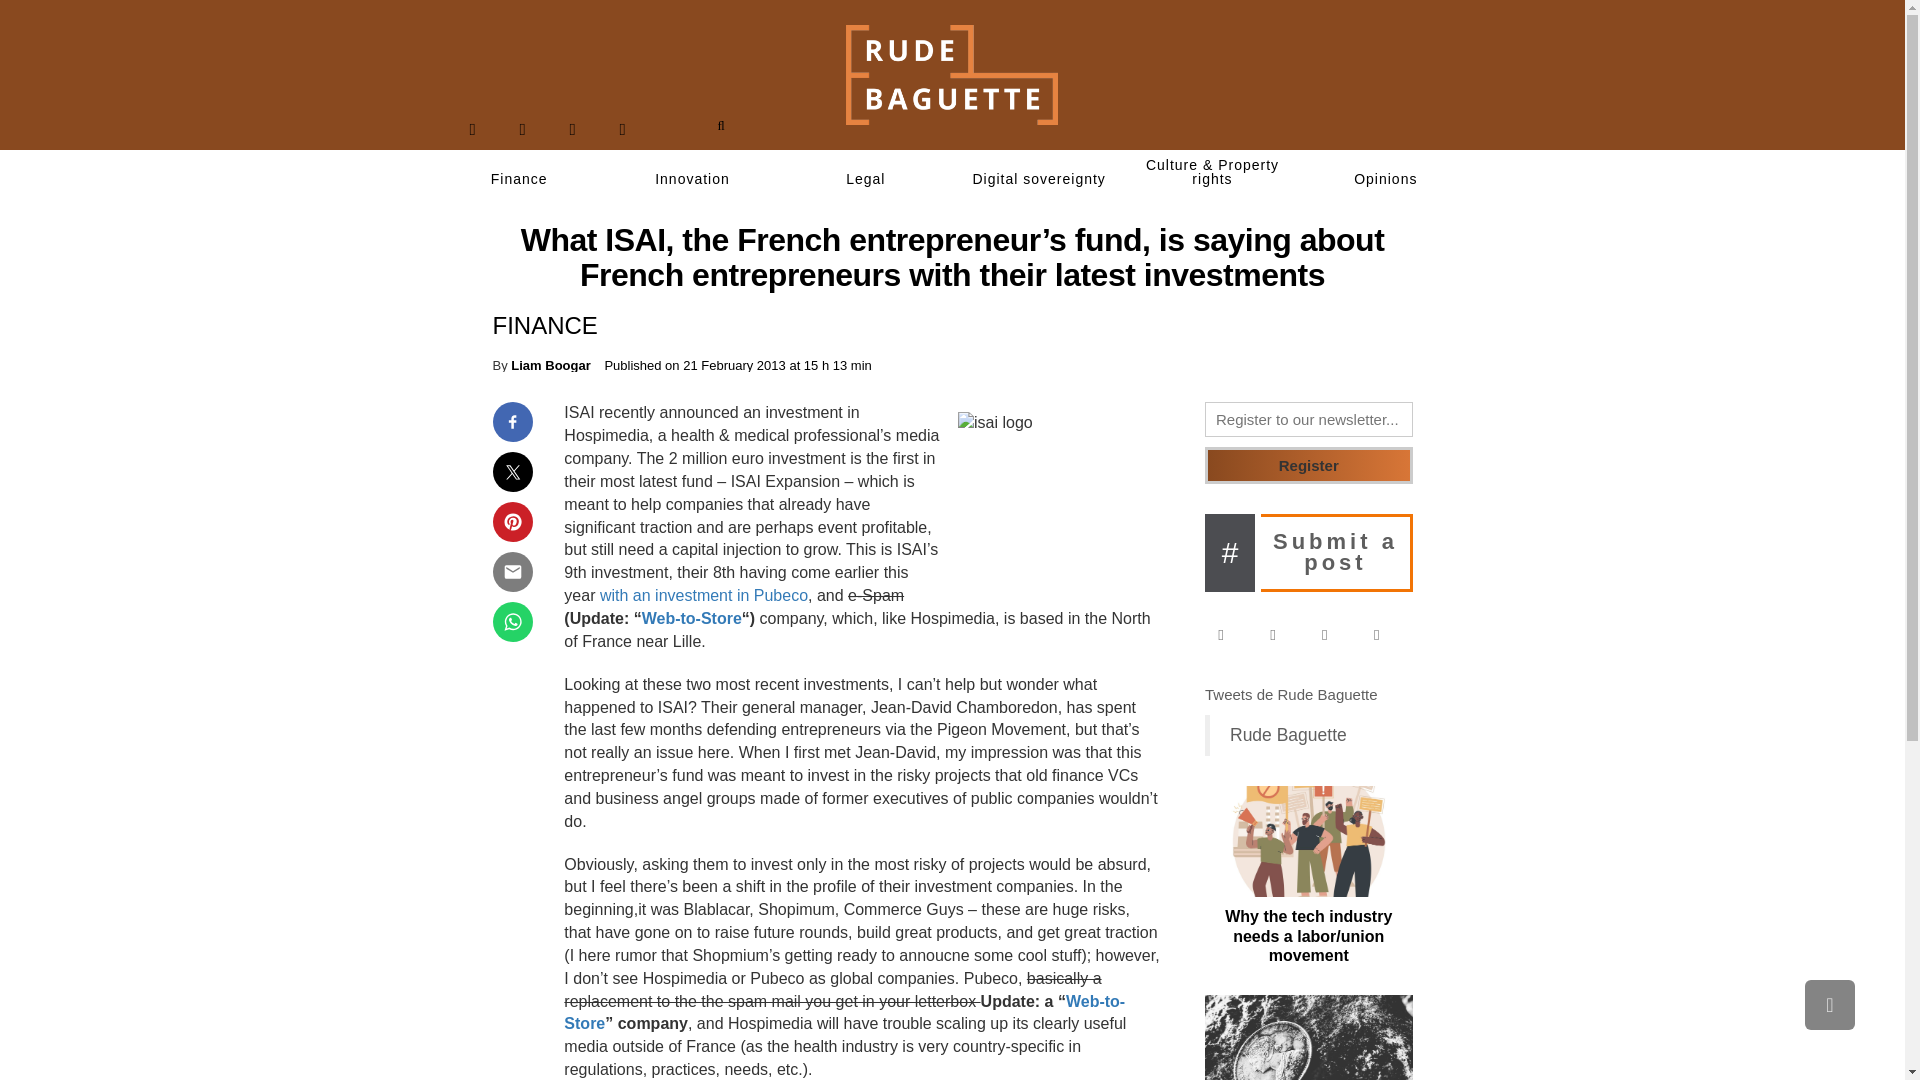  Describe the element at coordinates (622, 129) in the screenshot. I see `RSS` at that location.